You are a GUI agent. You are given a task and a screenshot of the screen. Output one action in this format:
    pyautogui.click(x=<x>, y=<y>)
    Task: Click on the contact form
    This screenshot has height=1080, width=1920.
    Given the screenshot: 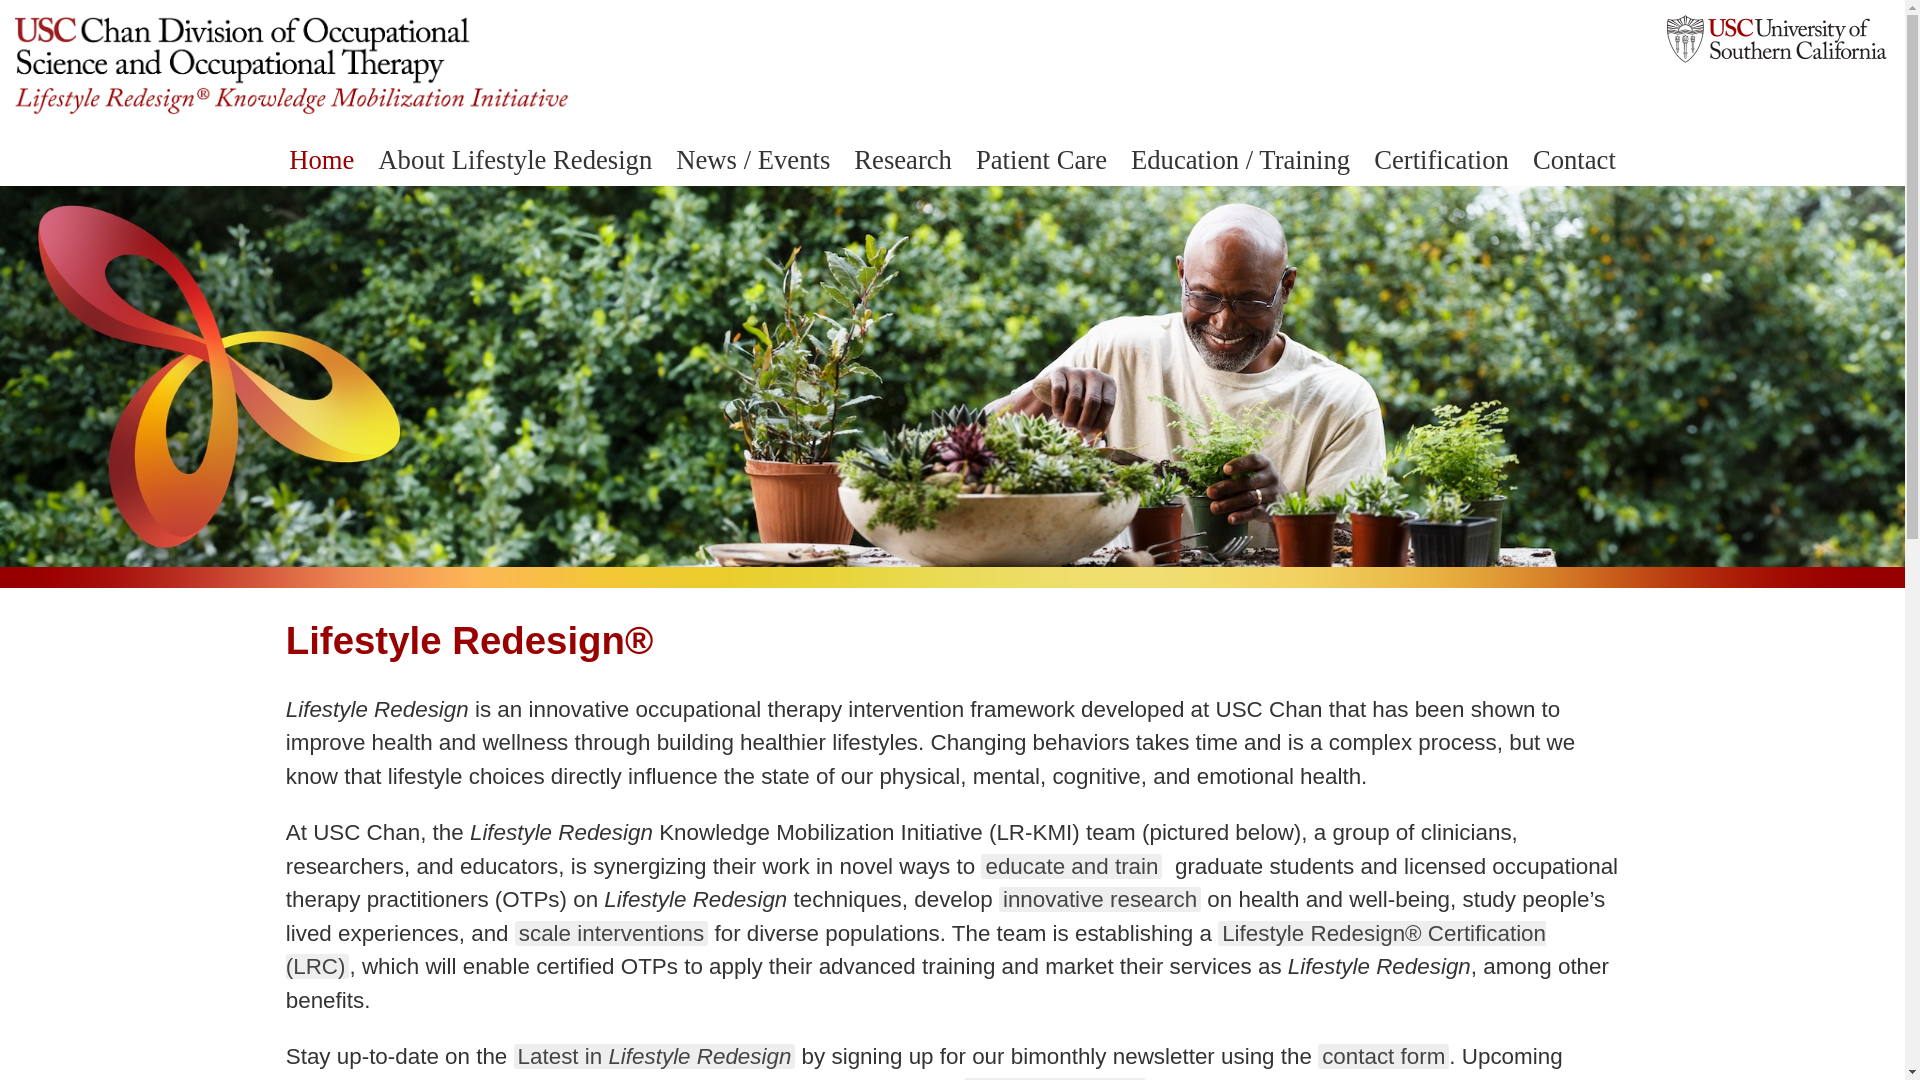 What is the action you would take?
    pyautogui.click(x=1383, y=1056)
    